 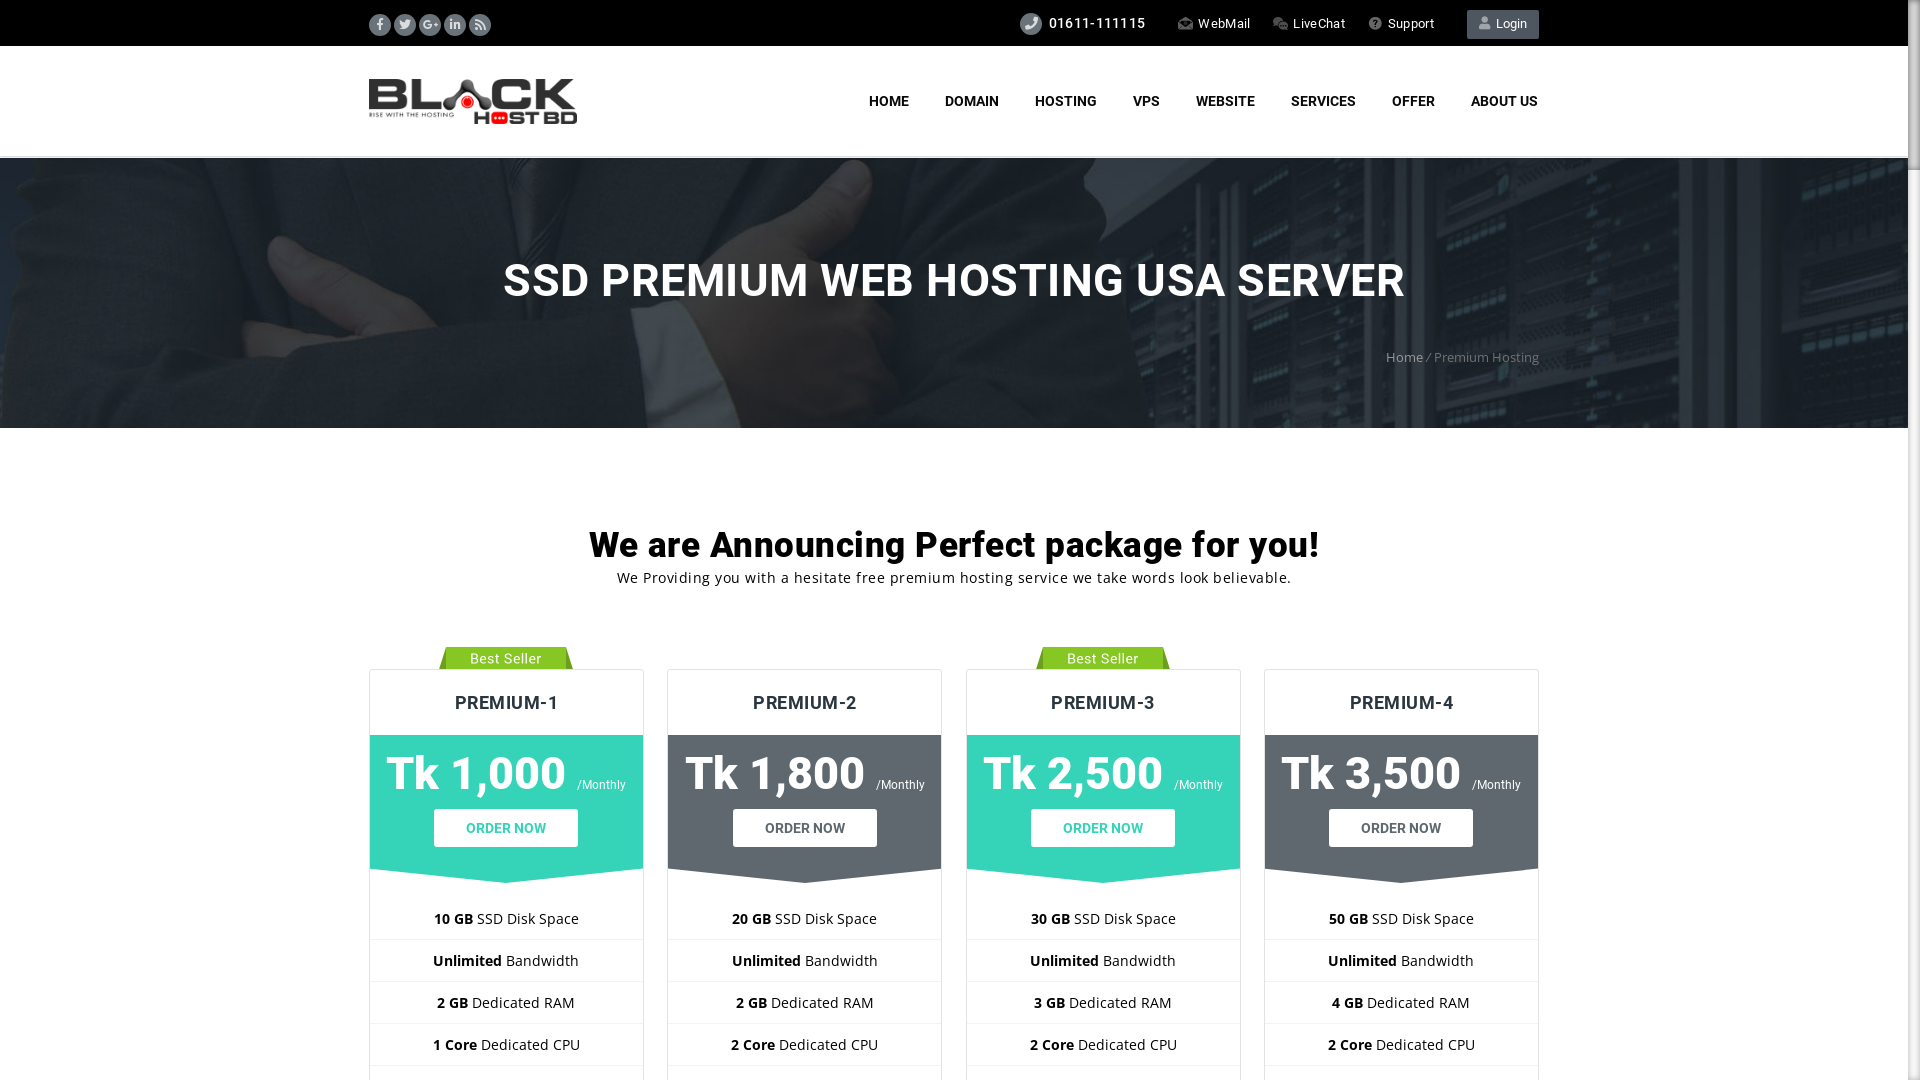 What do you see at coordinates (1146, 102) in the screenshot?
I see `VPS` at bounding box center [1146, 102].